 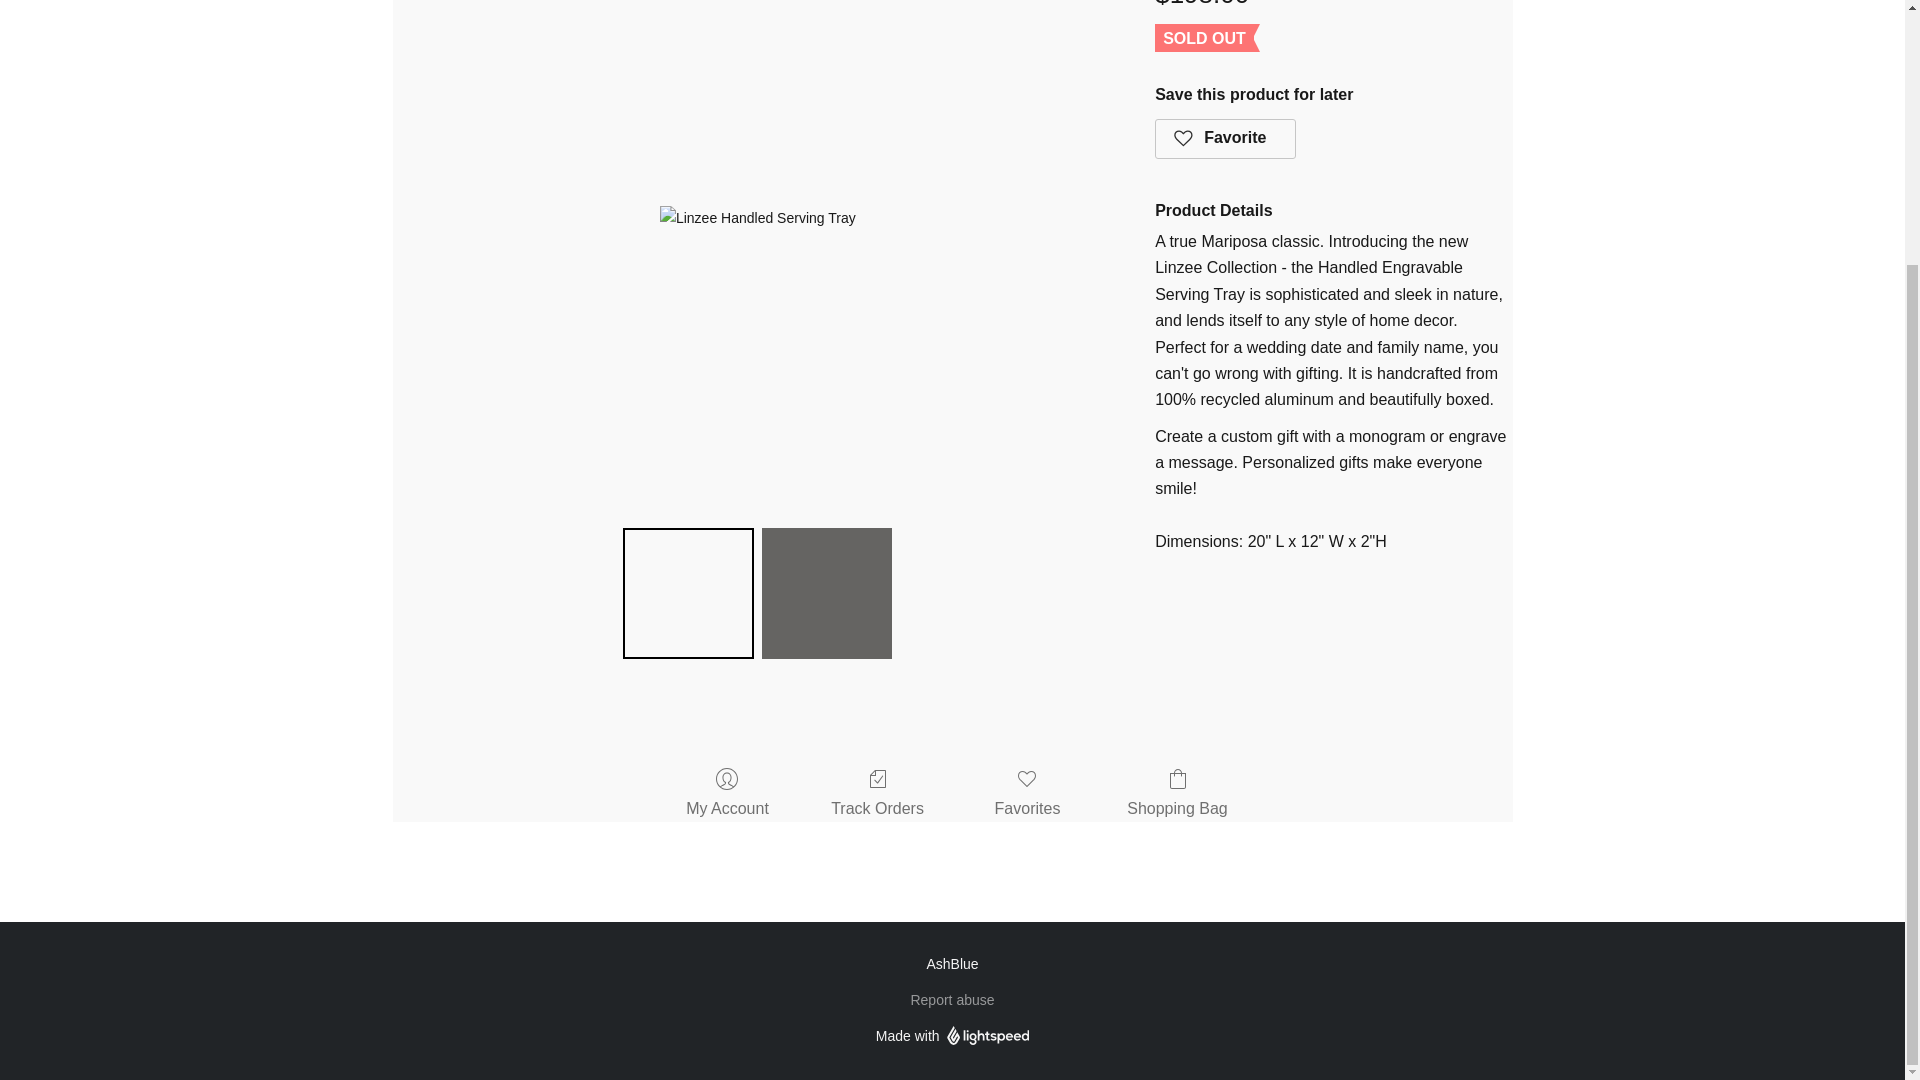 What do you see at coordinates (1028, 794) in the screenshot?
I see `Favorites` at bounding box center [1028, 794].